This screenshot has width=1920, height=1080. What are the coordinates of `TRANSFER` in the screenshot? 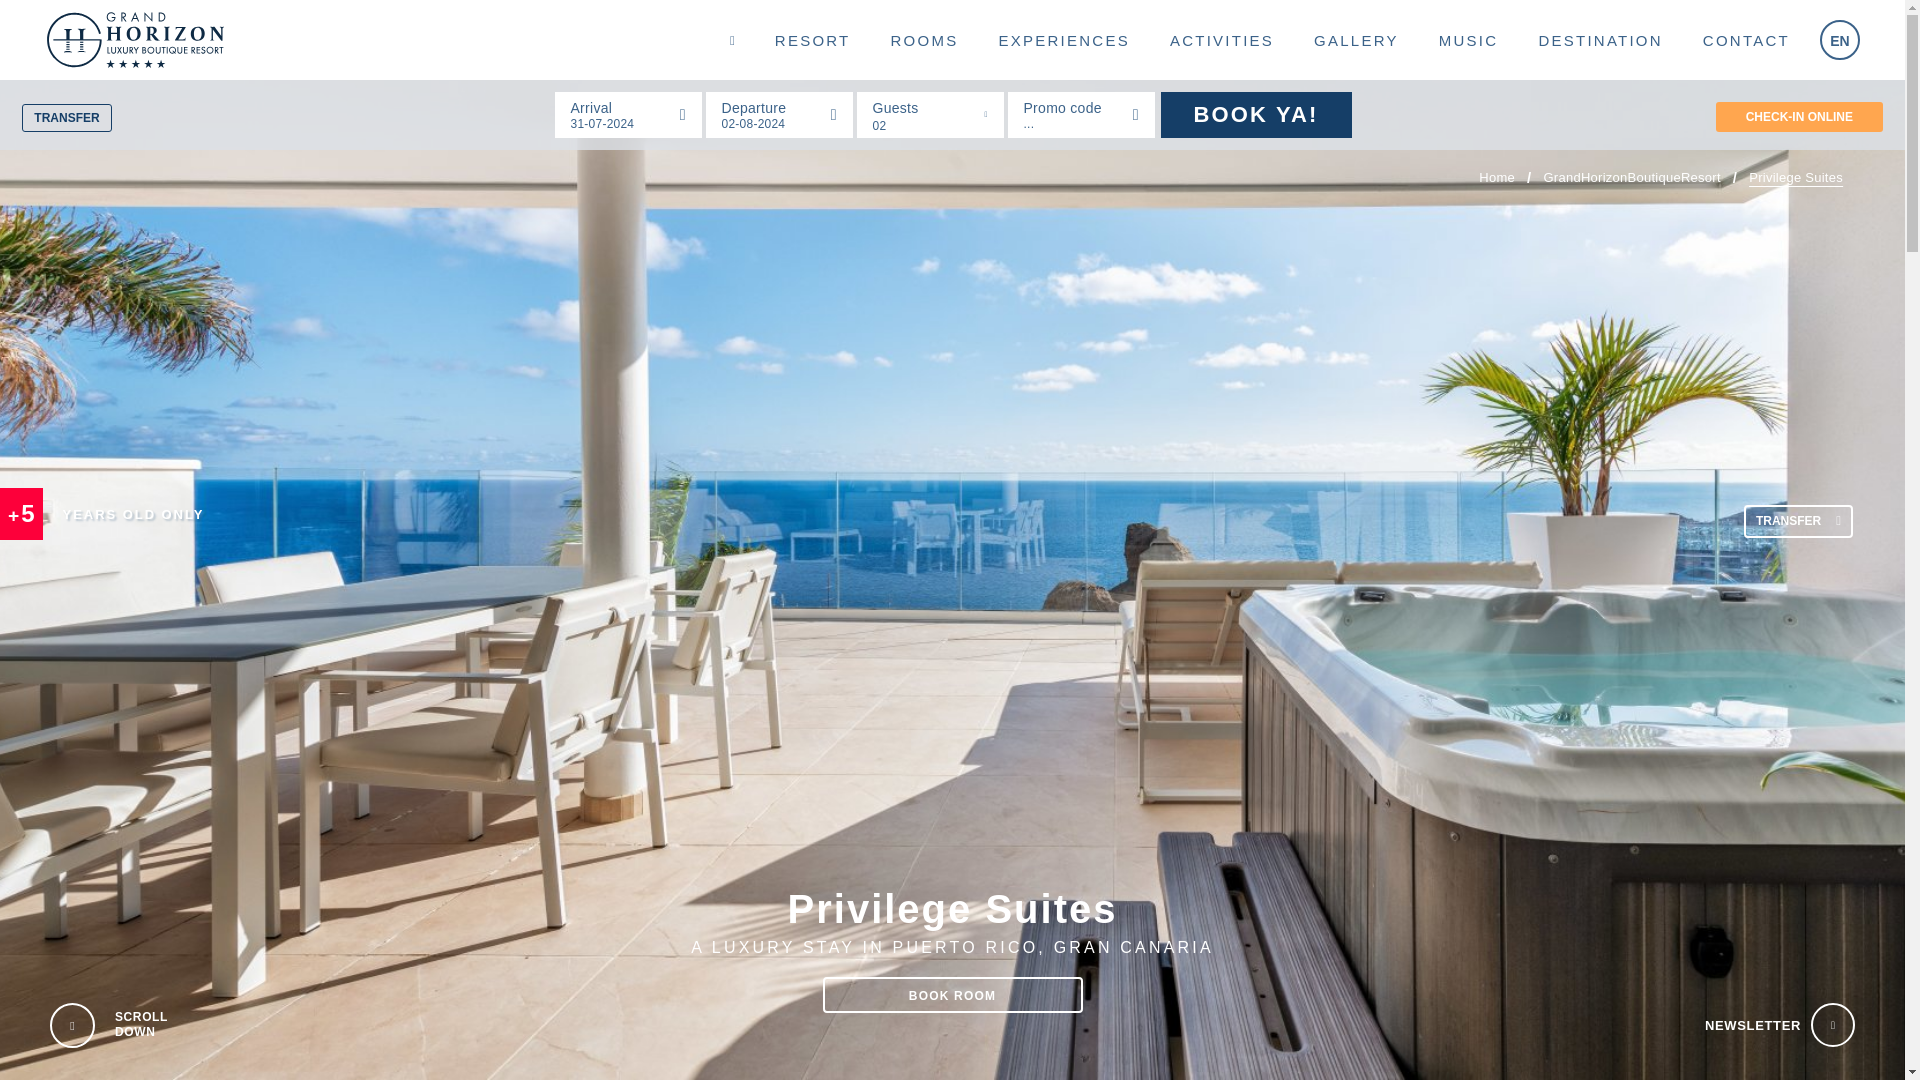 It's located at (66, 117).